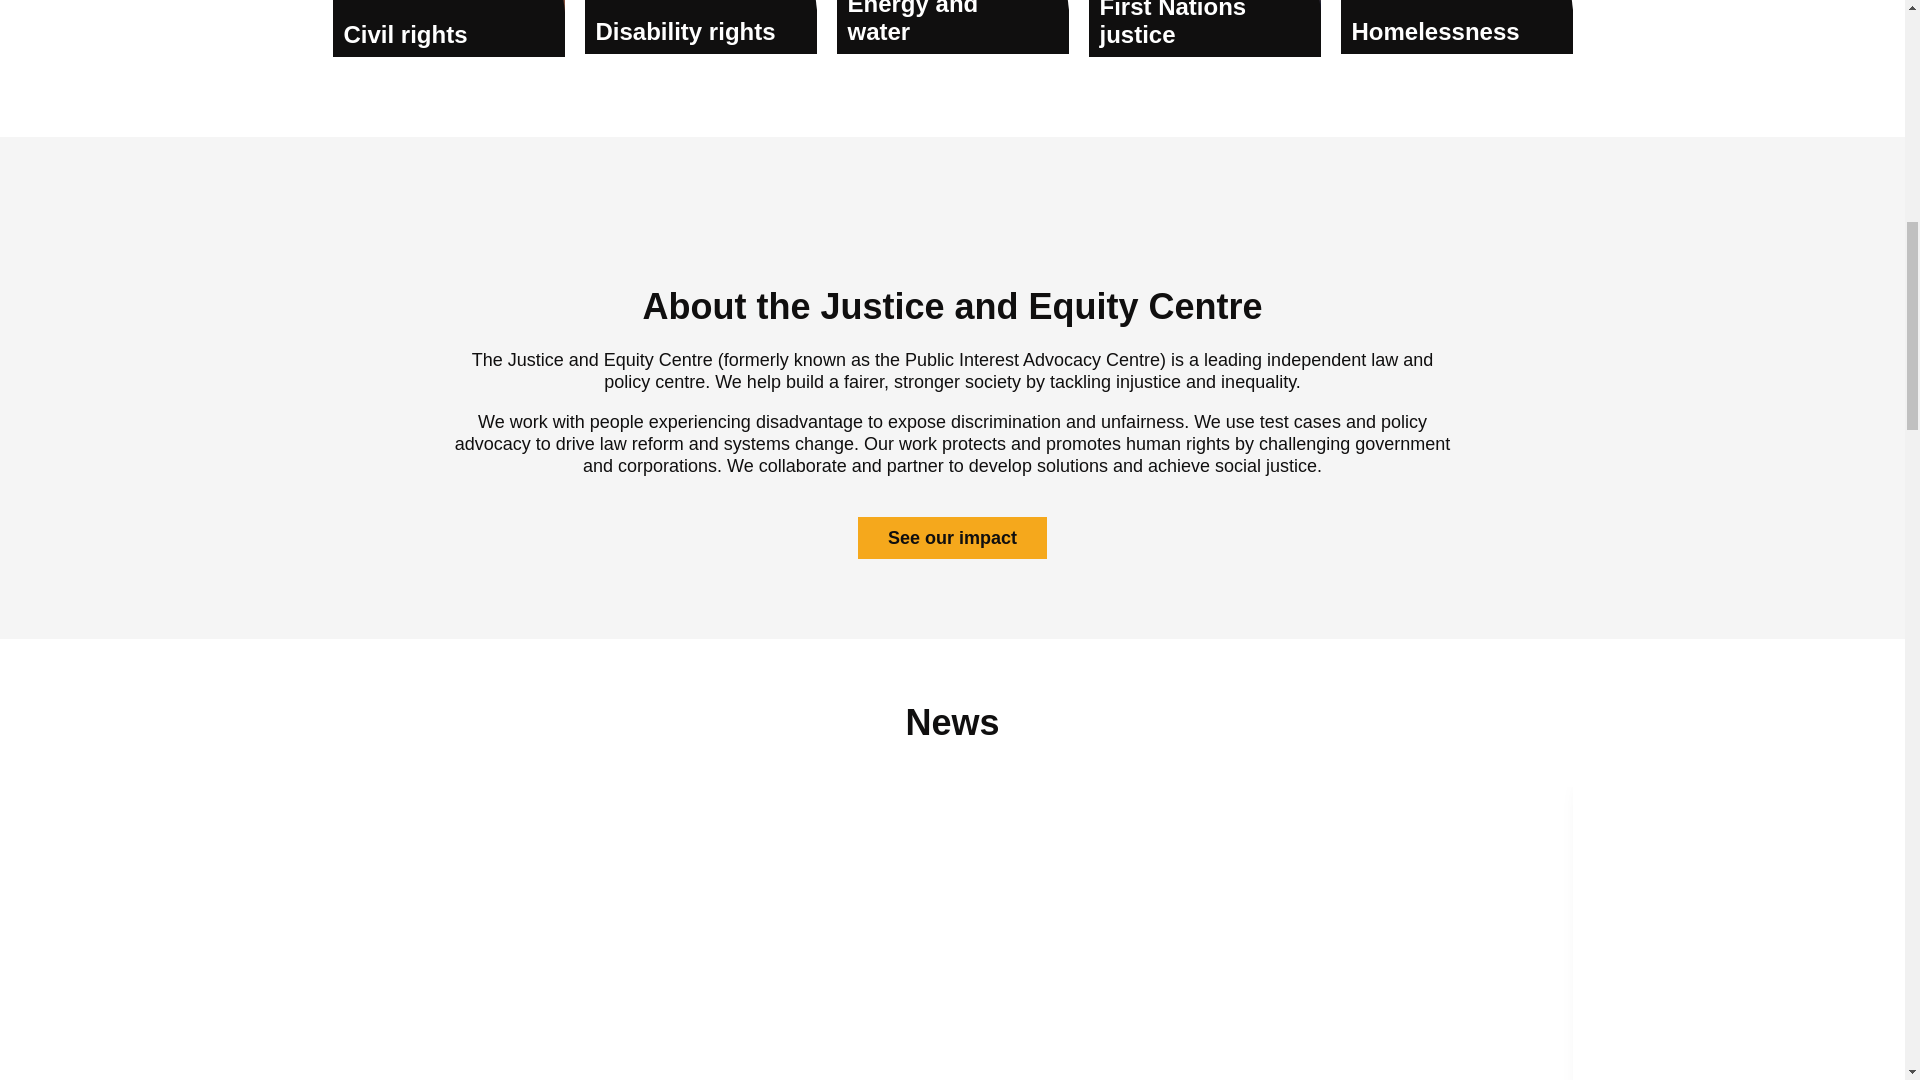 The image size is (1920, 1080). Describe the element at coordinates (952, 220) in the screenshot. I see `Home 8` at that location.